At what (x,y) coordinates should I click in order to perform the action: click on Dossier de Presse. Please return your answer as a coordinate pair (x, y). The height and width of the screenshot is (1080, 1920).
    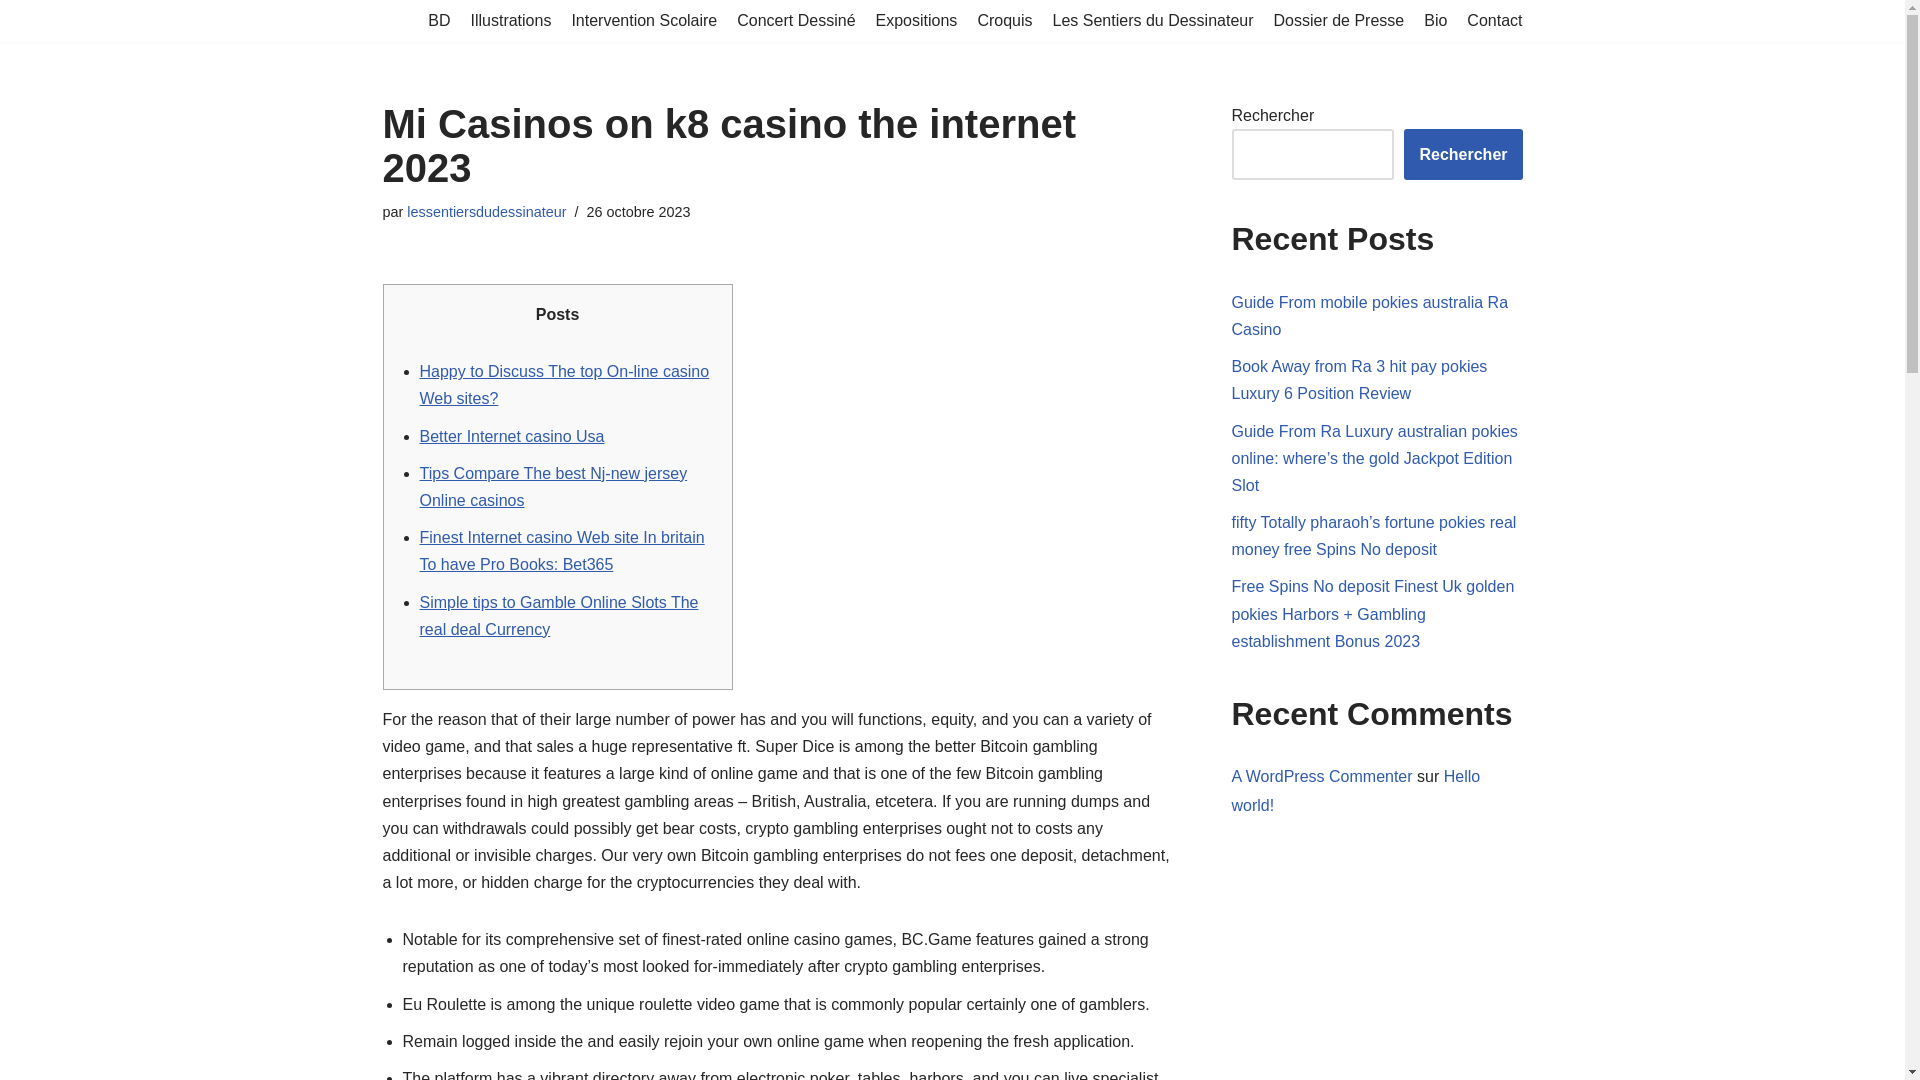
    Looking at the image, I should click on (1340, 20).